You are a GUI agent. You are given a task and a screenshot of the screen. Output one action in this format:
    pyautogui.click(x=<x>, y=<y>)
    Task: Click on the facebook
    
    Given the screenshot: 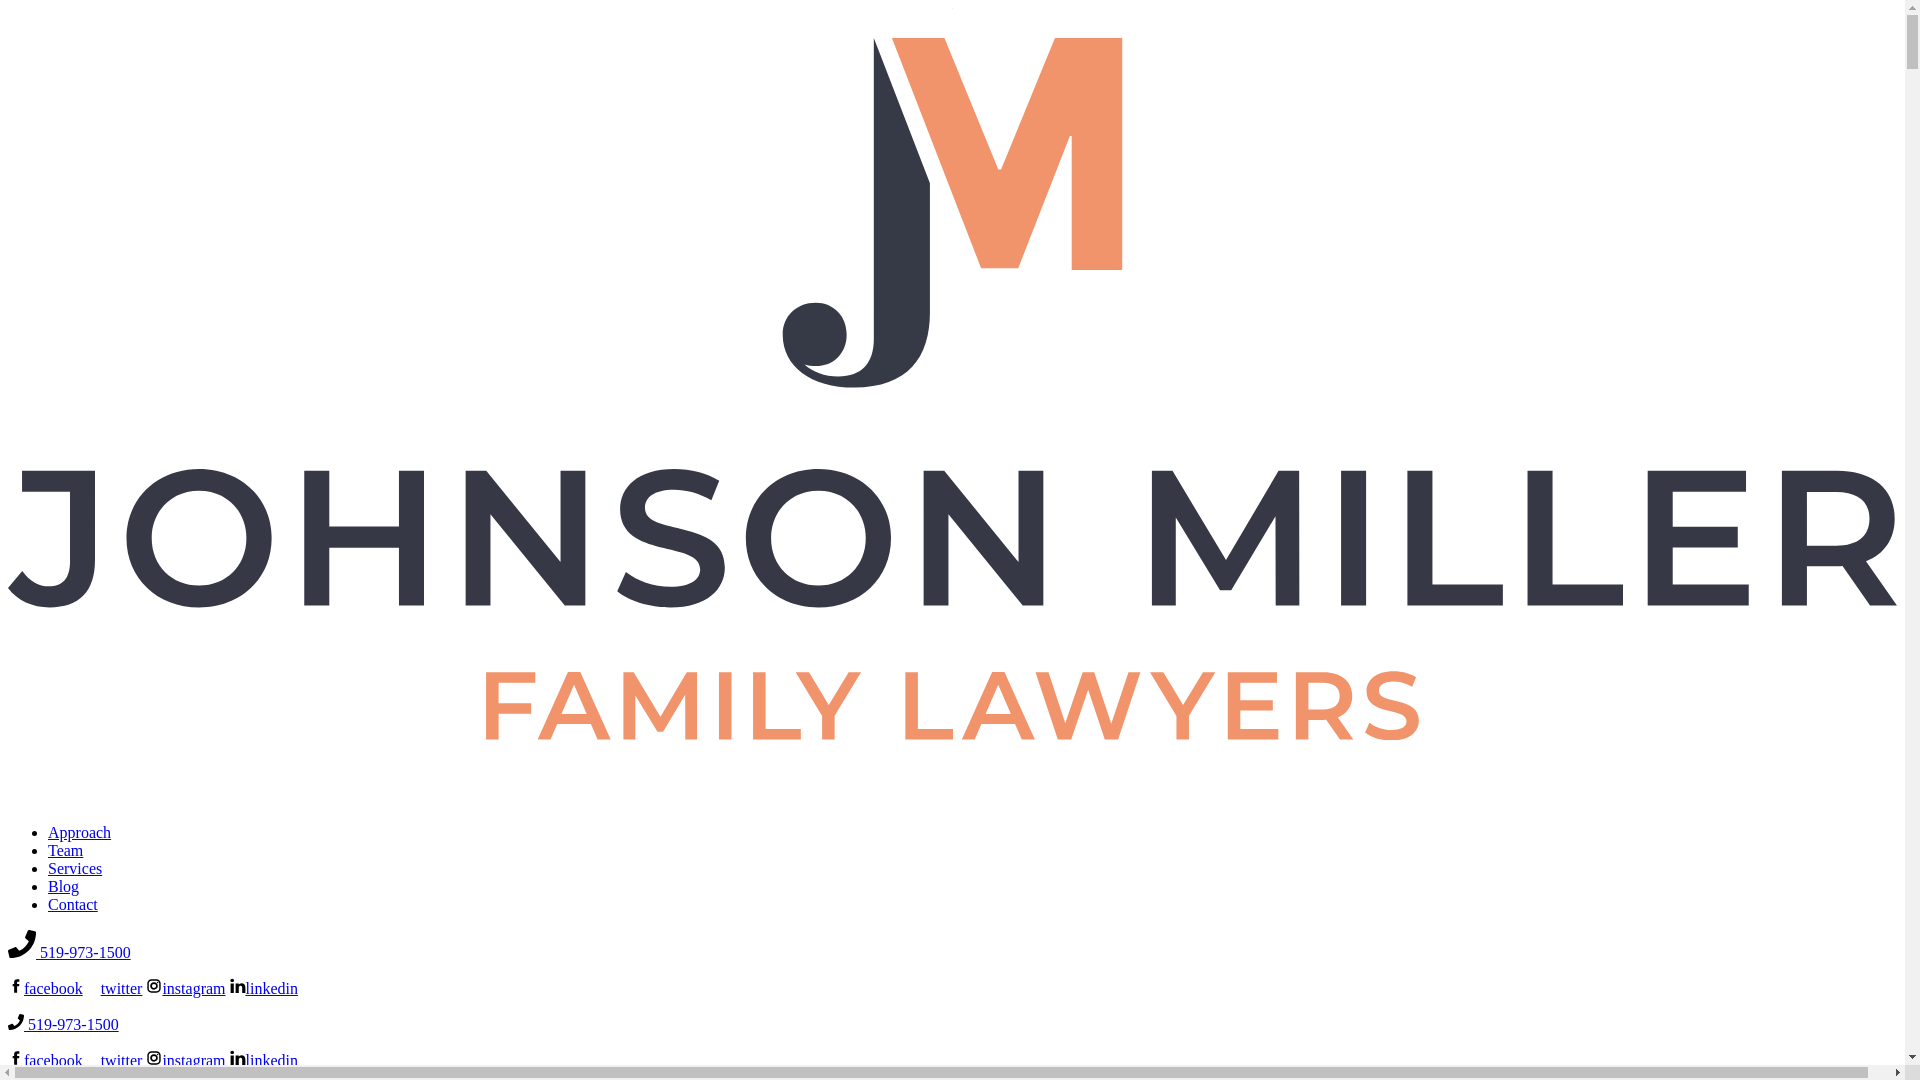 What is the action you would take?
    pyautogui.click(x=44, y=1060)
    